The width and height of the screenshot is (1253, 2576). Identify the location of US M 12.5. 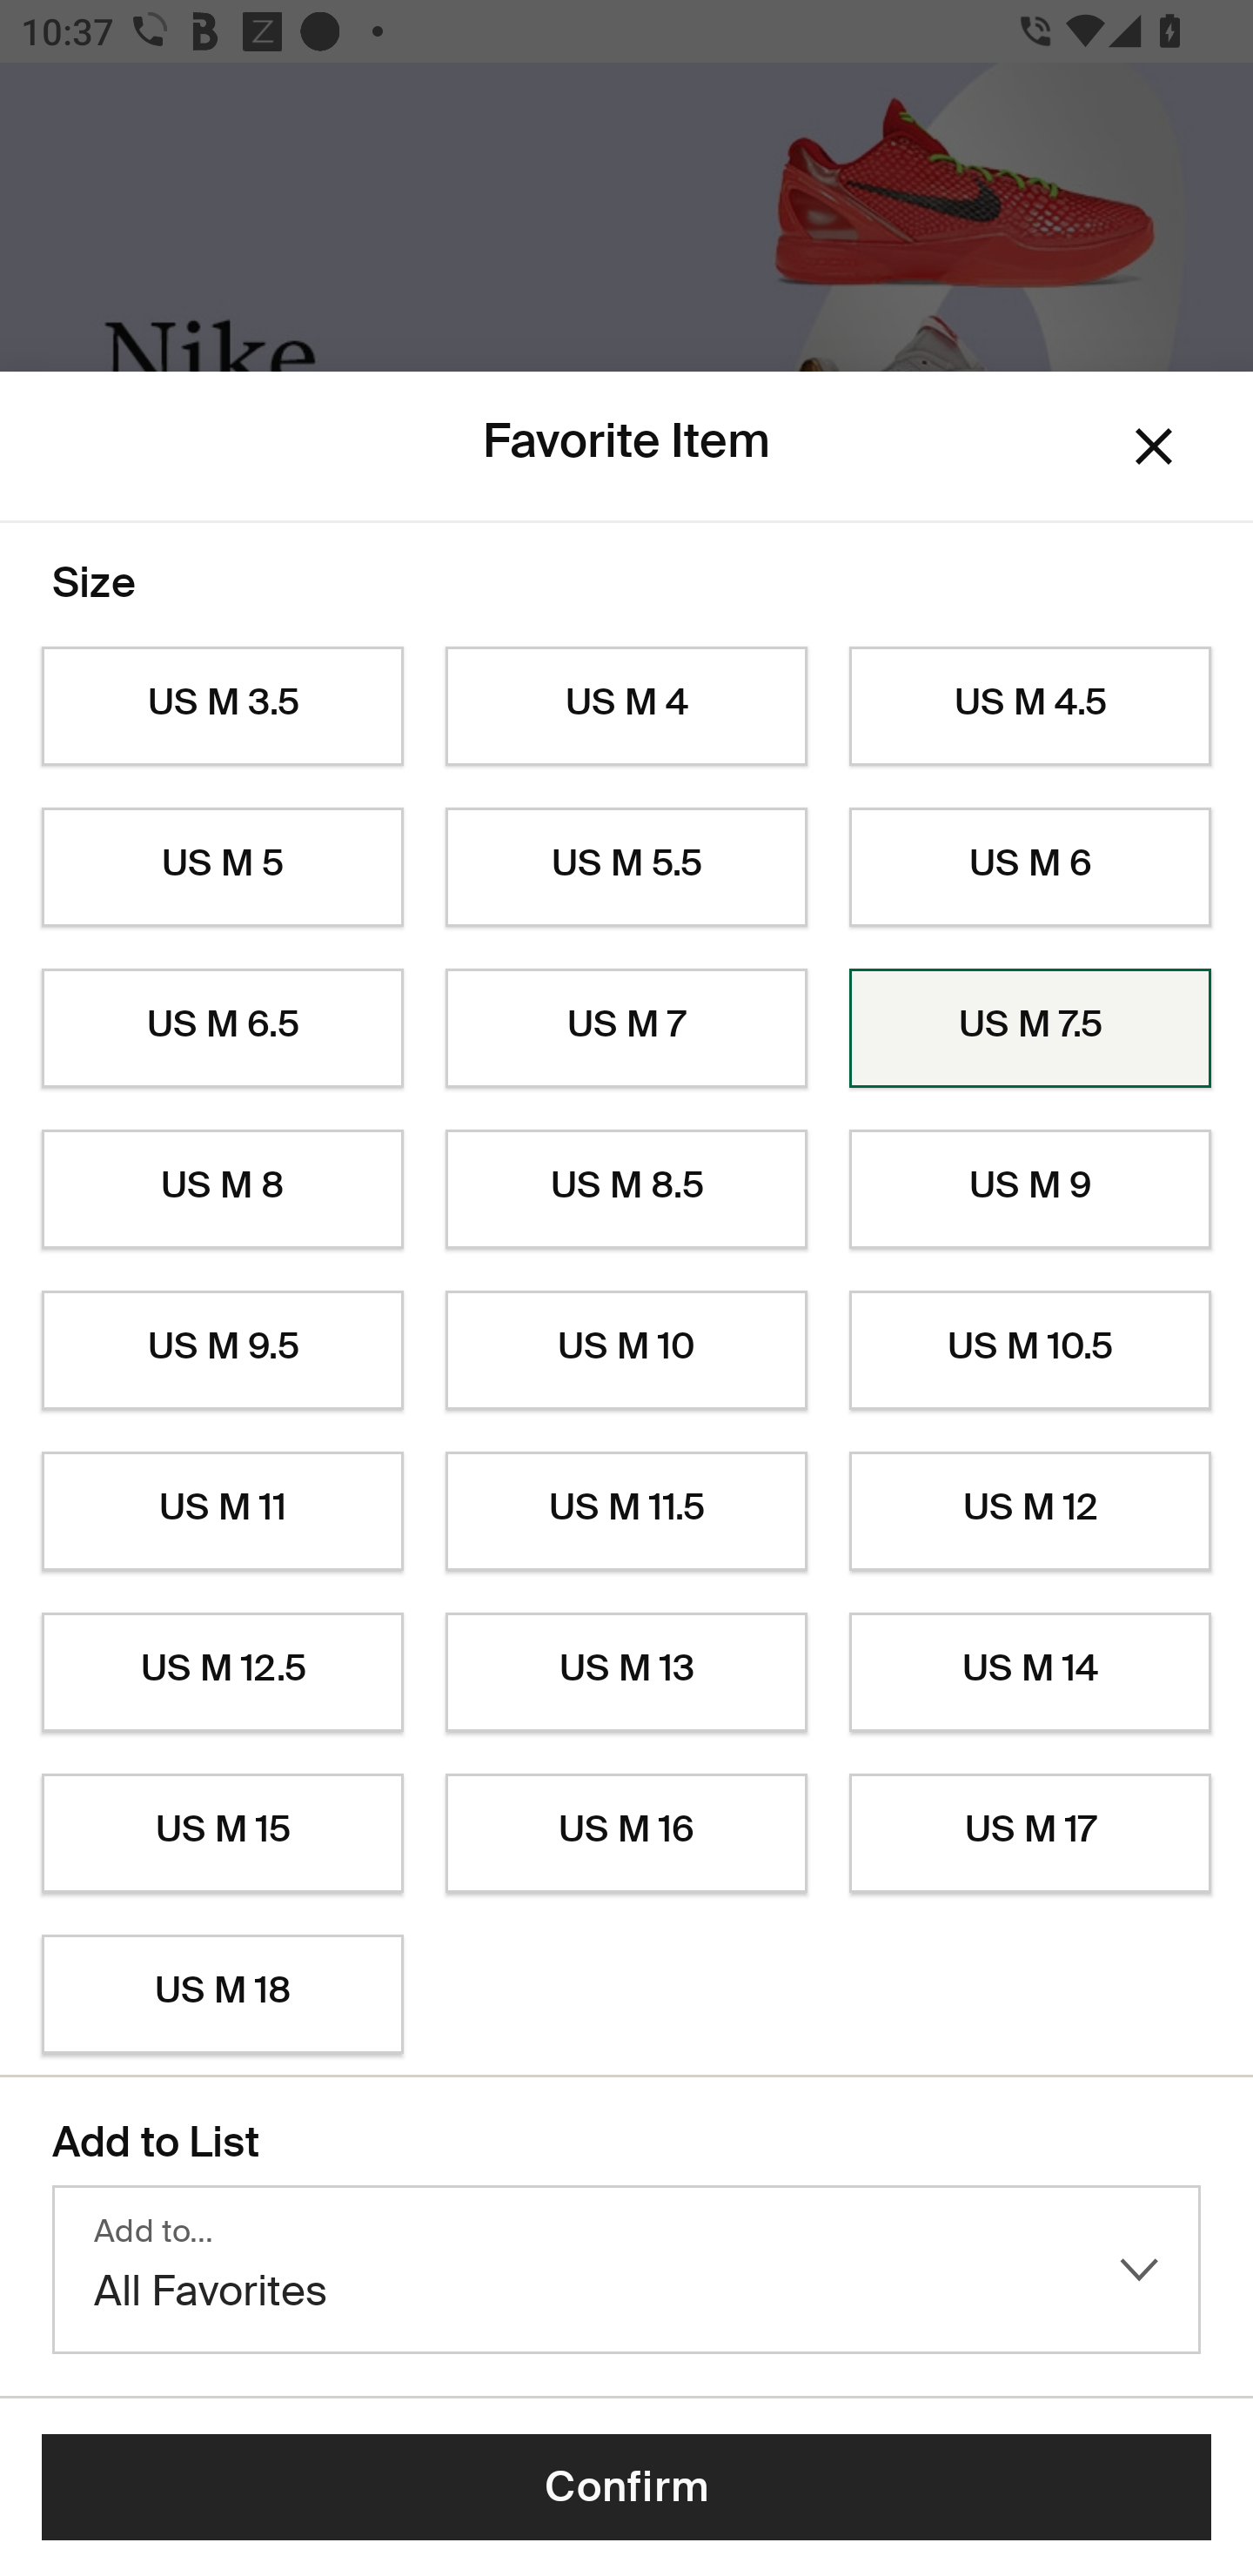
(222, 1673).